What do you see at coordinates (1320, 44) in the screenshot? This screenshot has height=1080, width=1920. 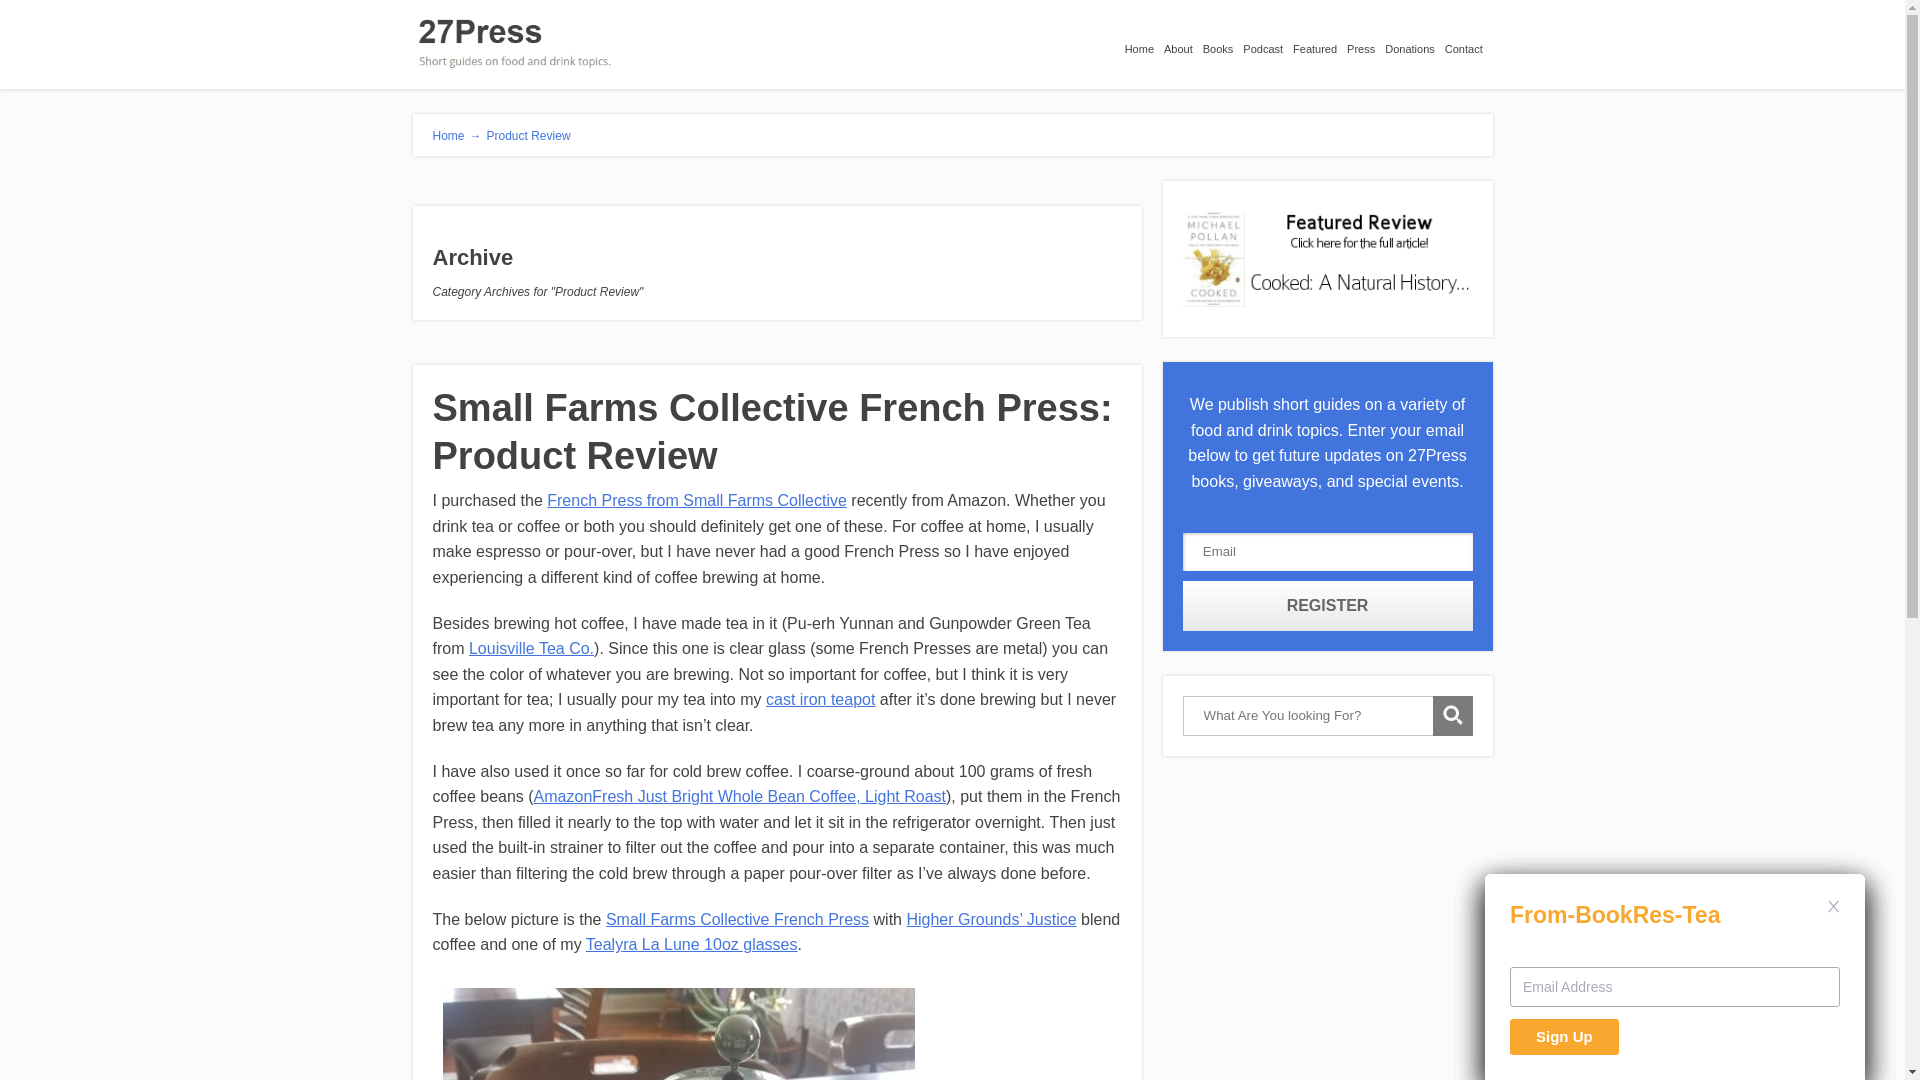 I see `Featured` at bounding box center [1320, 44].